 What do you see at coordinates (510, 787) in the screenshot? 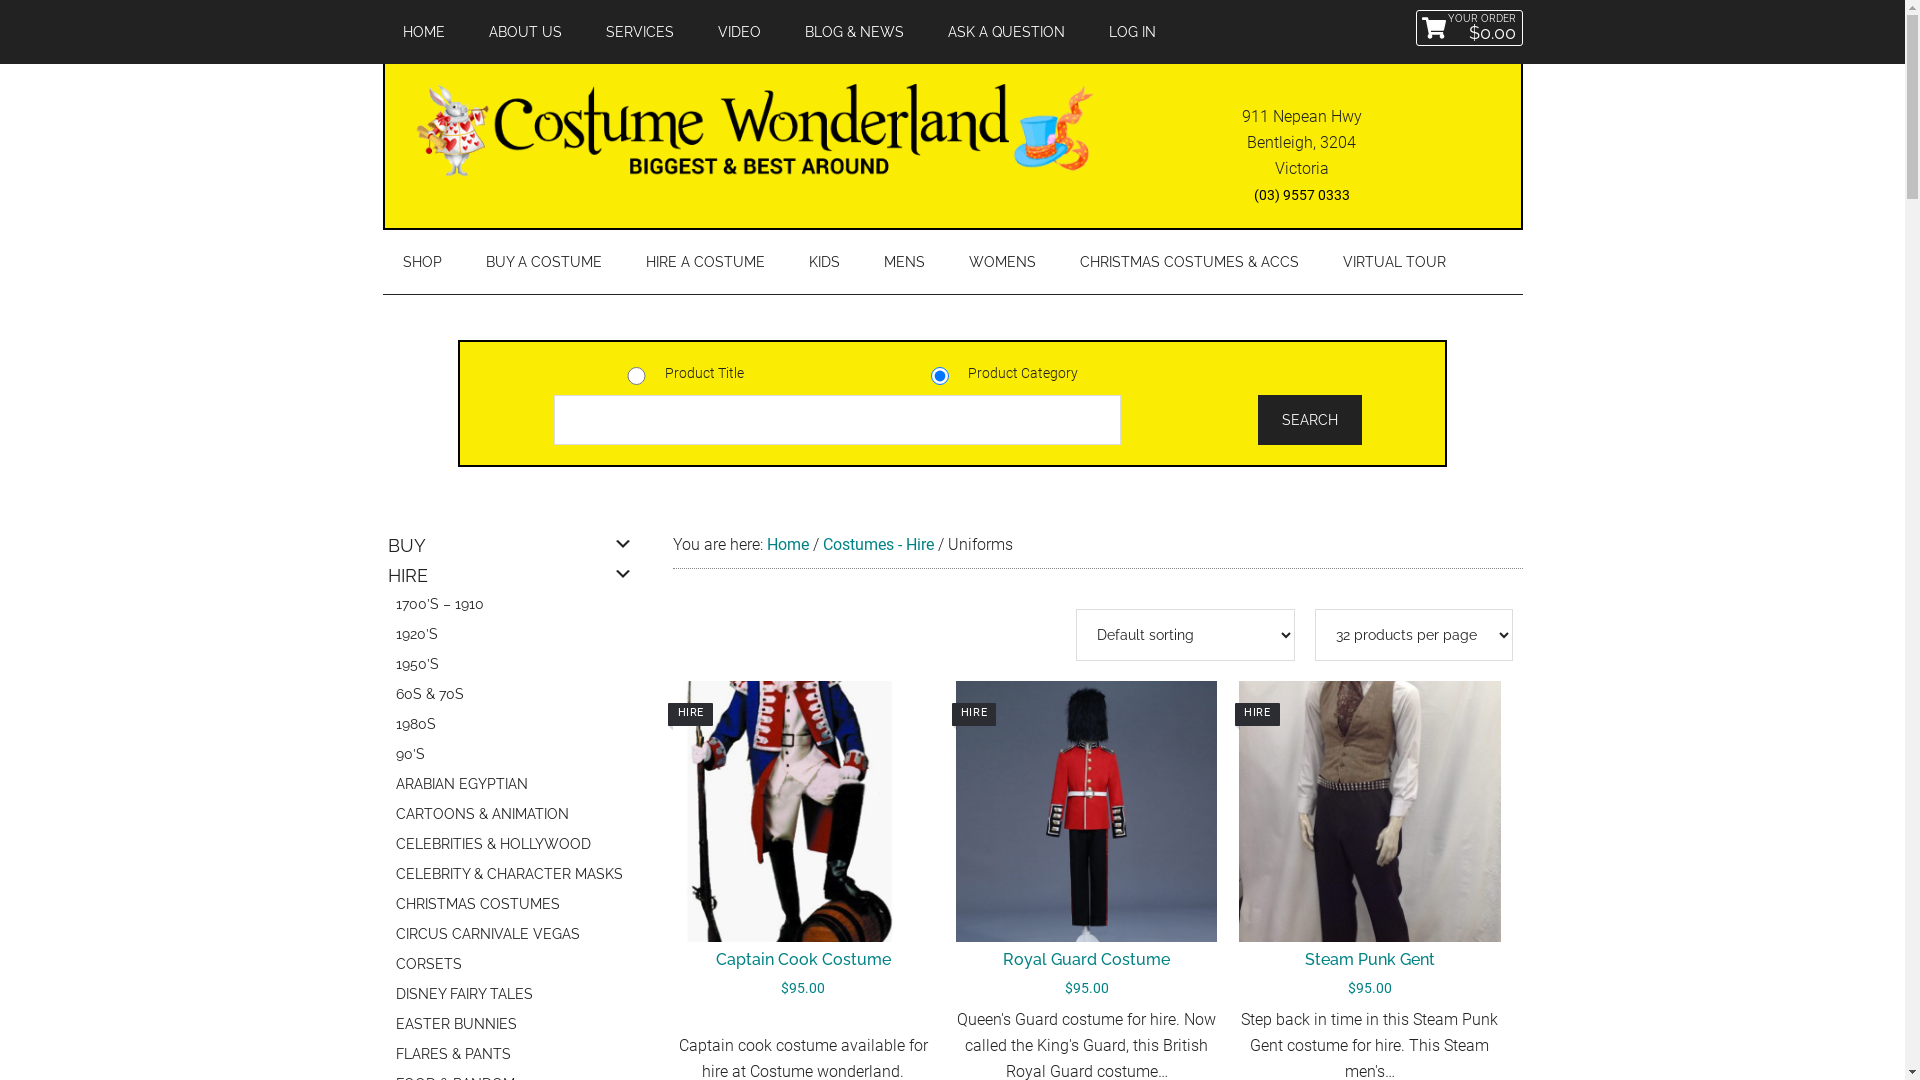
I see `ARABIAN EGYPTIAN` at bounding box center [510, 787].